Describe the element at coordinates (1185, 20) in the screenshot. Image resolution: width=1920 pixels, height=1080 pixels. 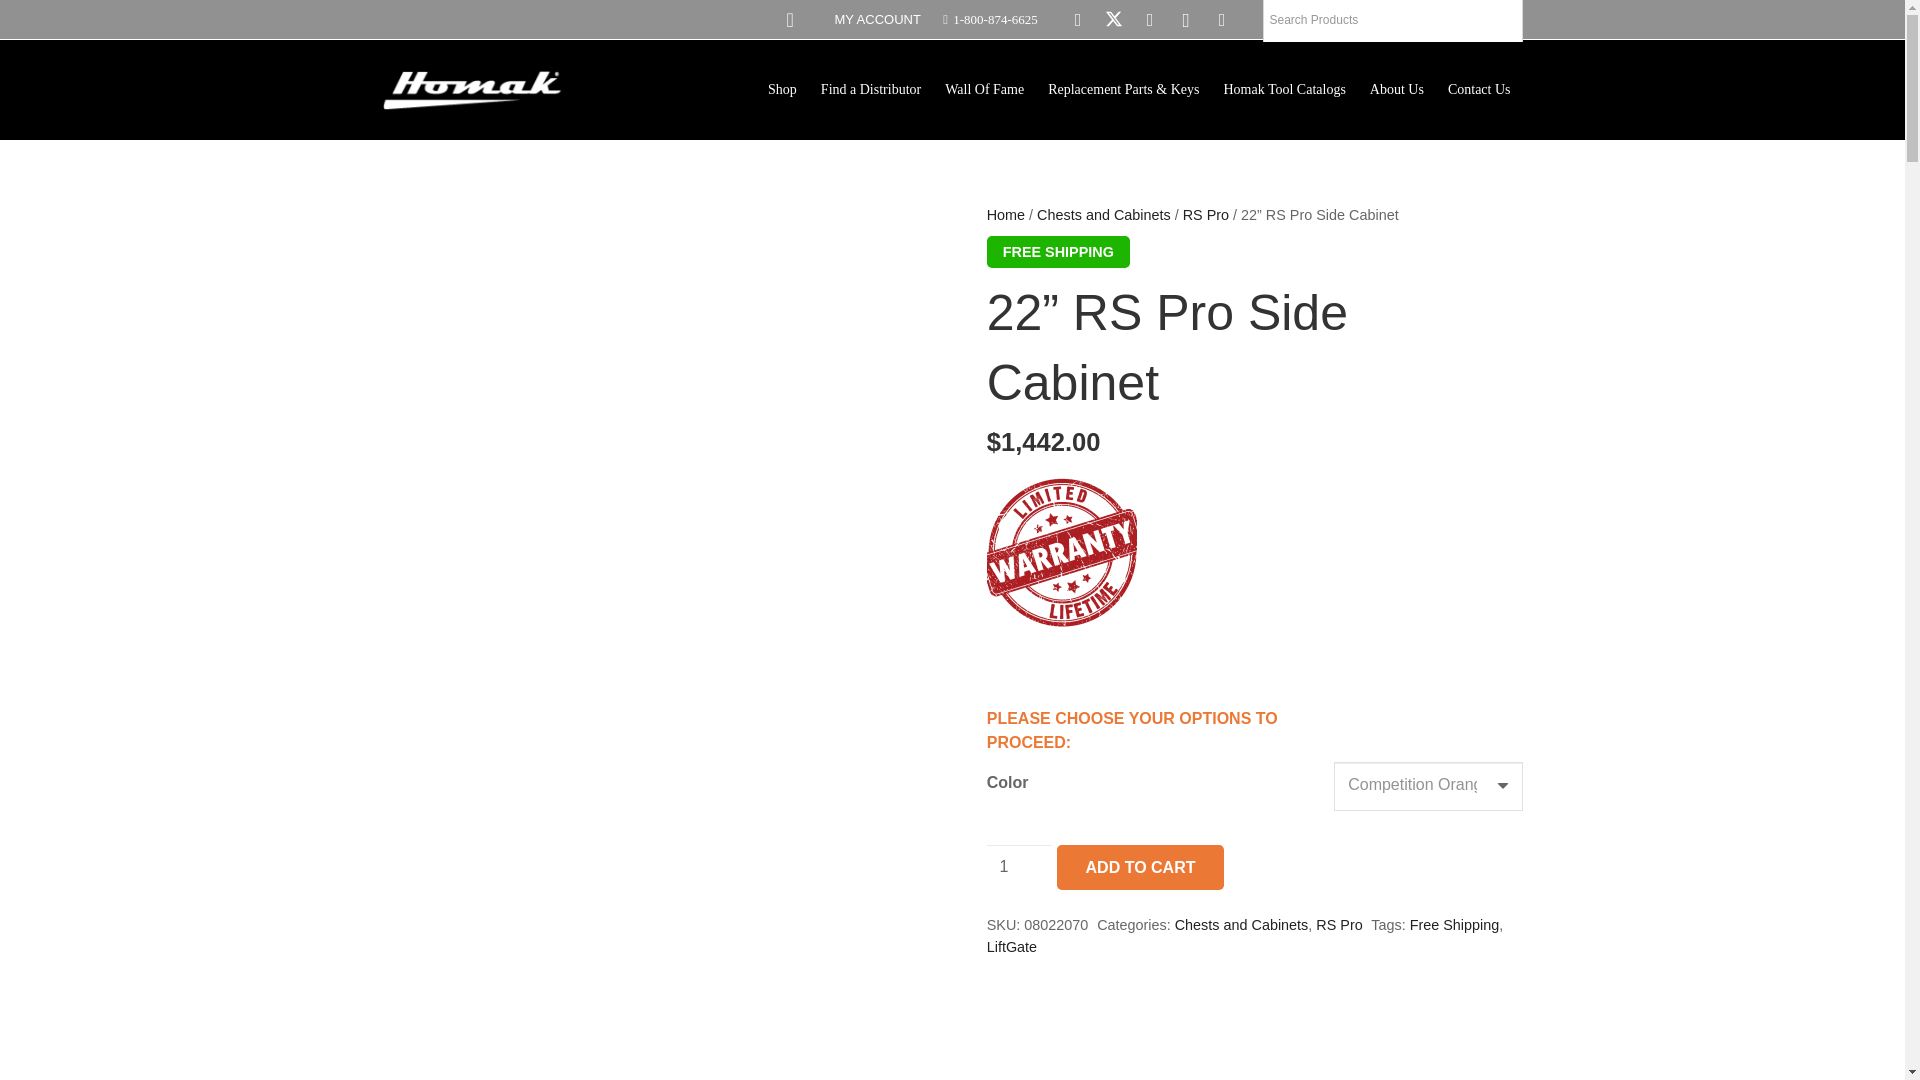
I see `Instagram` at that location.